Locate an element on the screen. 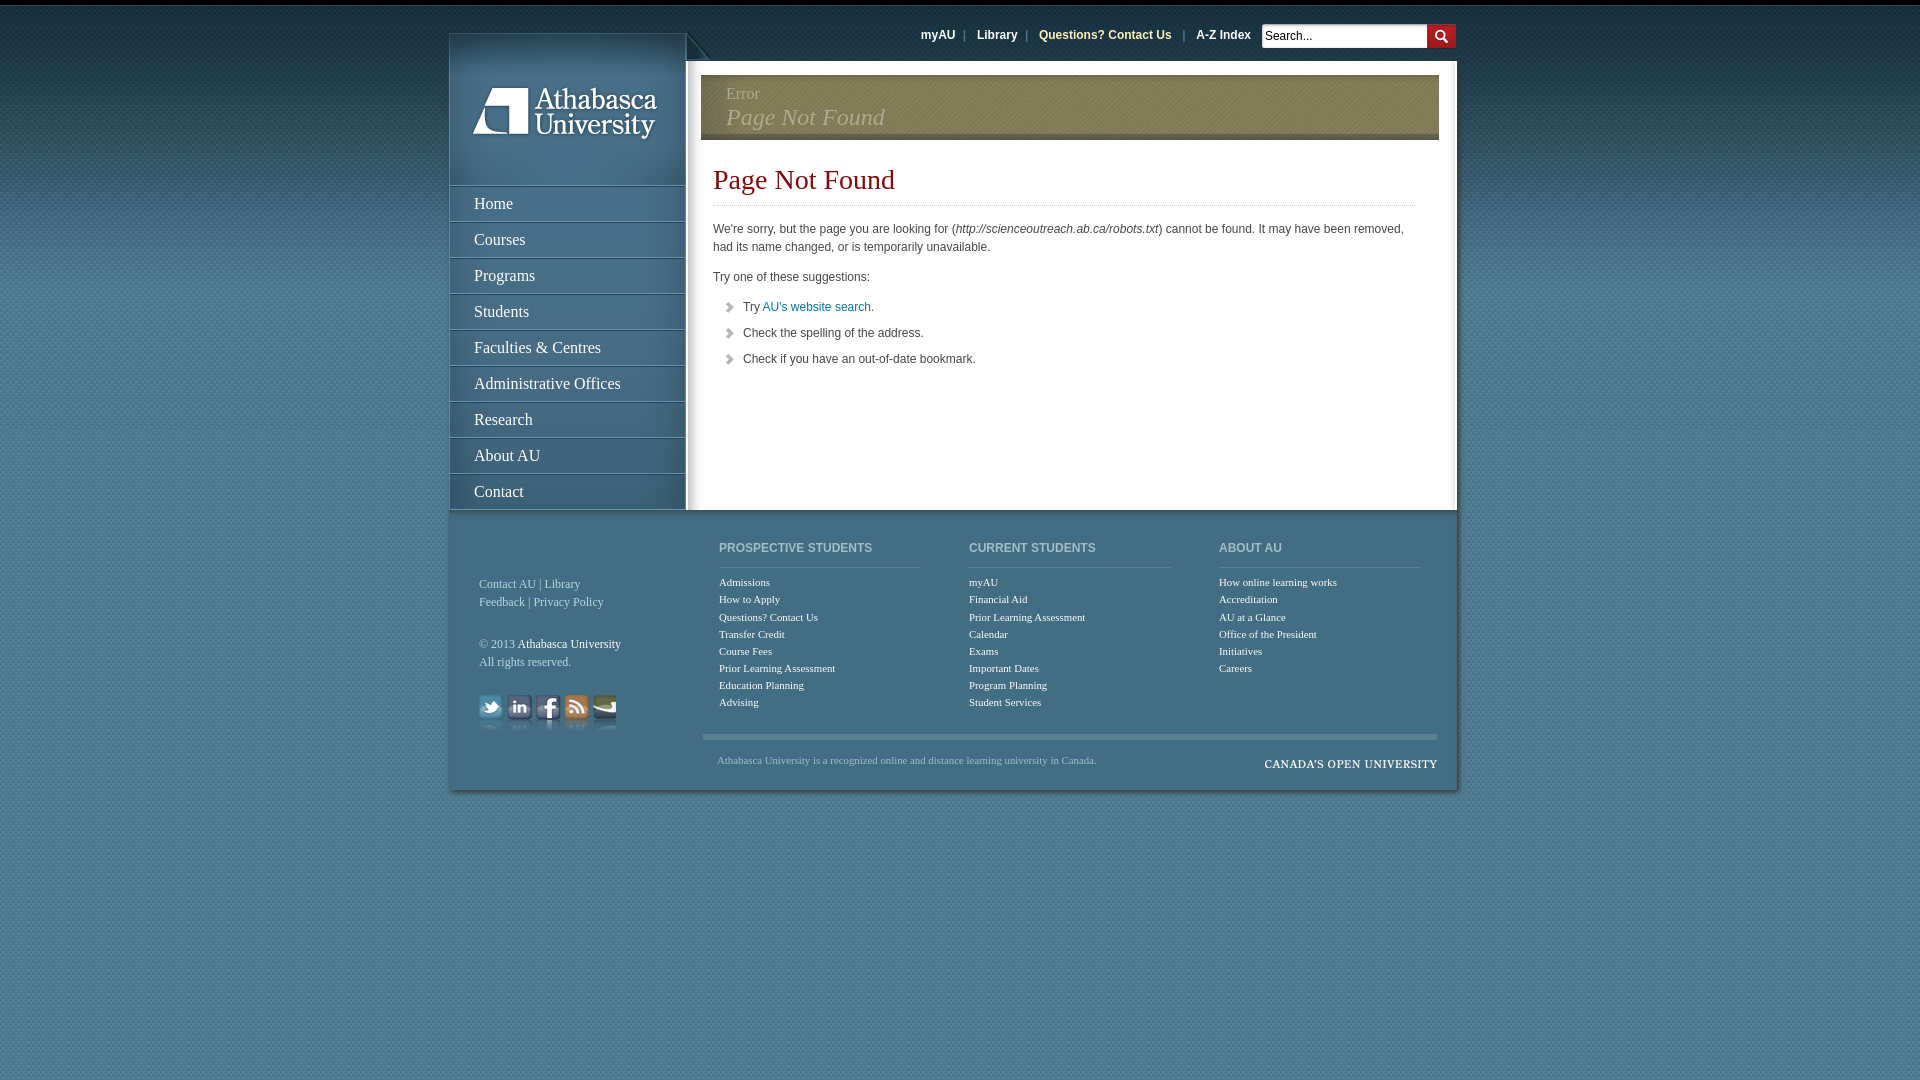 Image resolution: width=1920 pixels, height=1080 pixels. How to Apply is located at coordinates (817, 600).